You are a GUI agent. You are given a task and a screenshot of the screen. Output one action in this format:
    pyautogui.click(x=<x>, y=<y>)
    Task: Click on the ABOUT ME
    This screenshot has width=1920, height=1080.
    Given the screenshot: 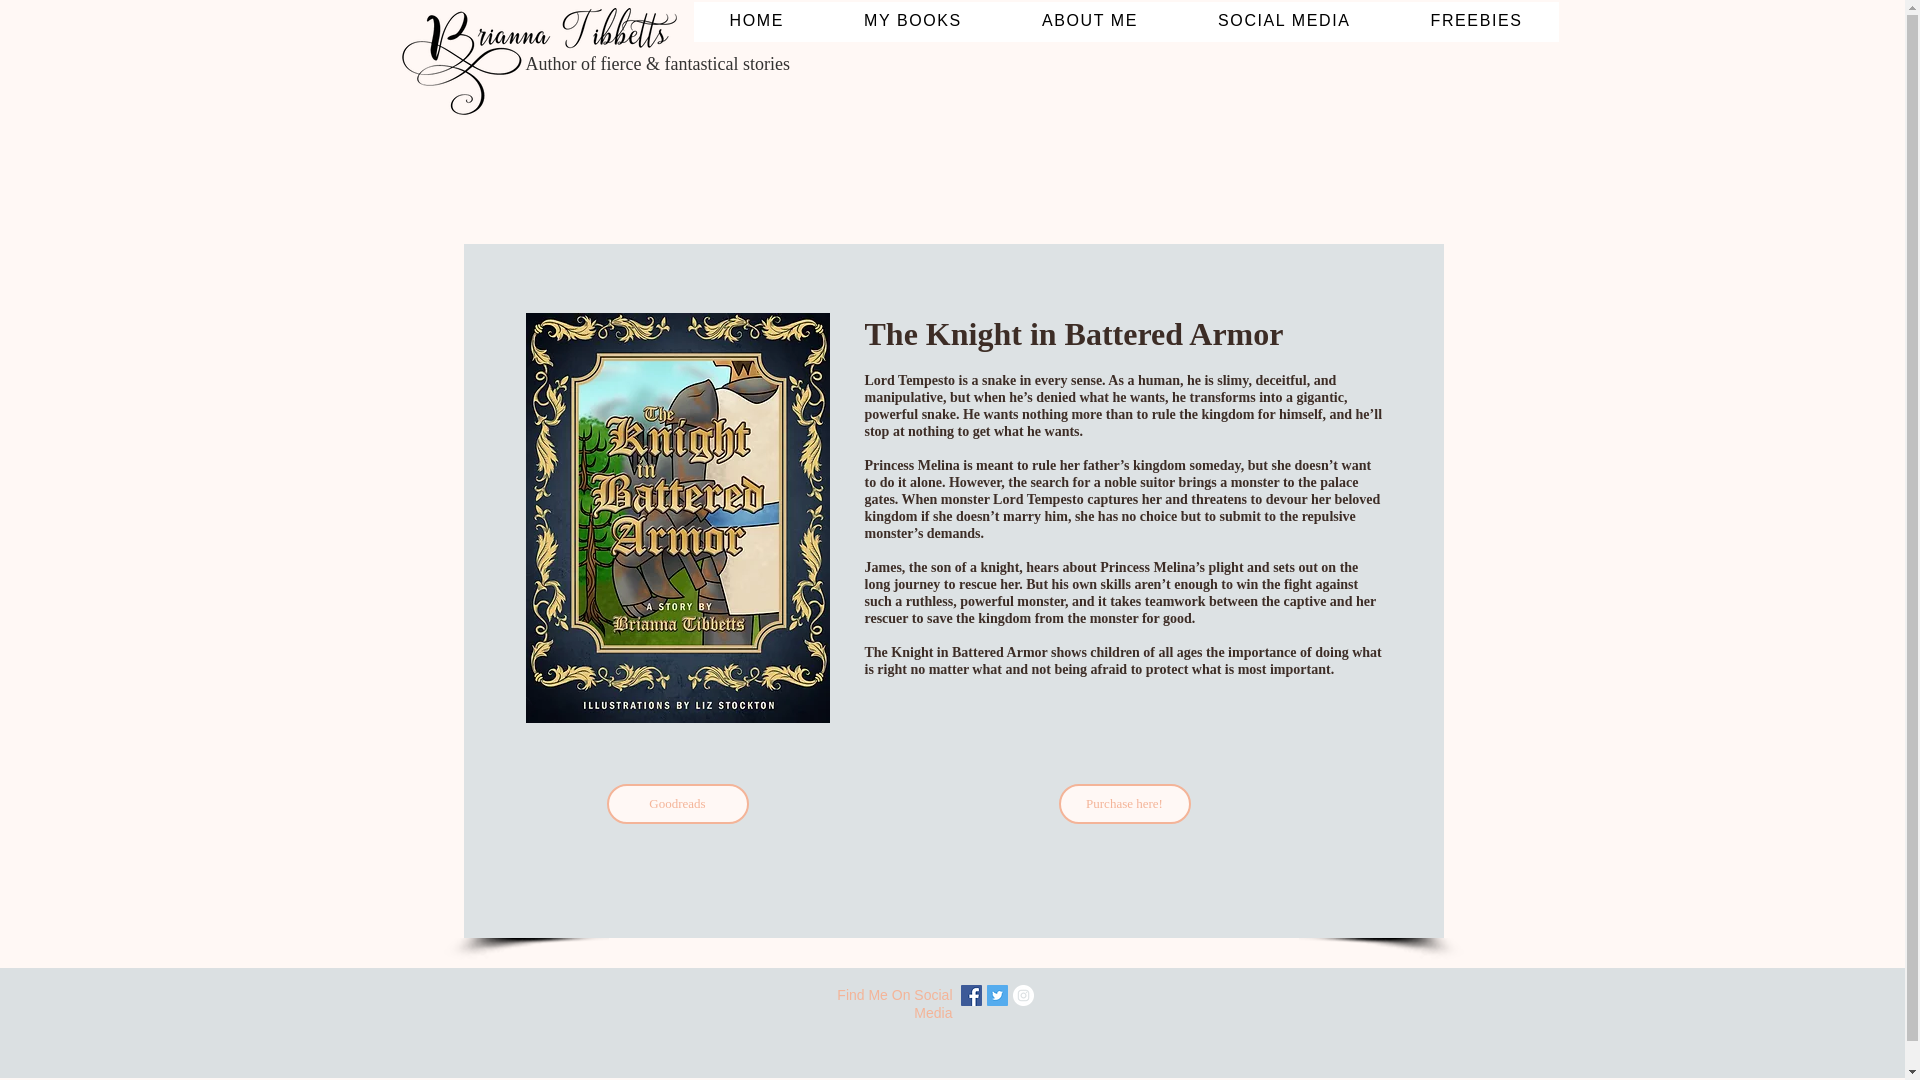 What is the action you would take?
    pyautogui.click(x=1090, y=22)
    